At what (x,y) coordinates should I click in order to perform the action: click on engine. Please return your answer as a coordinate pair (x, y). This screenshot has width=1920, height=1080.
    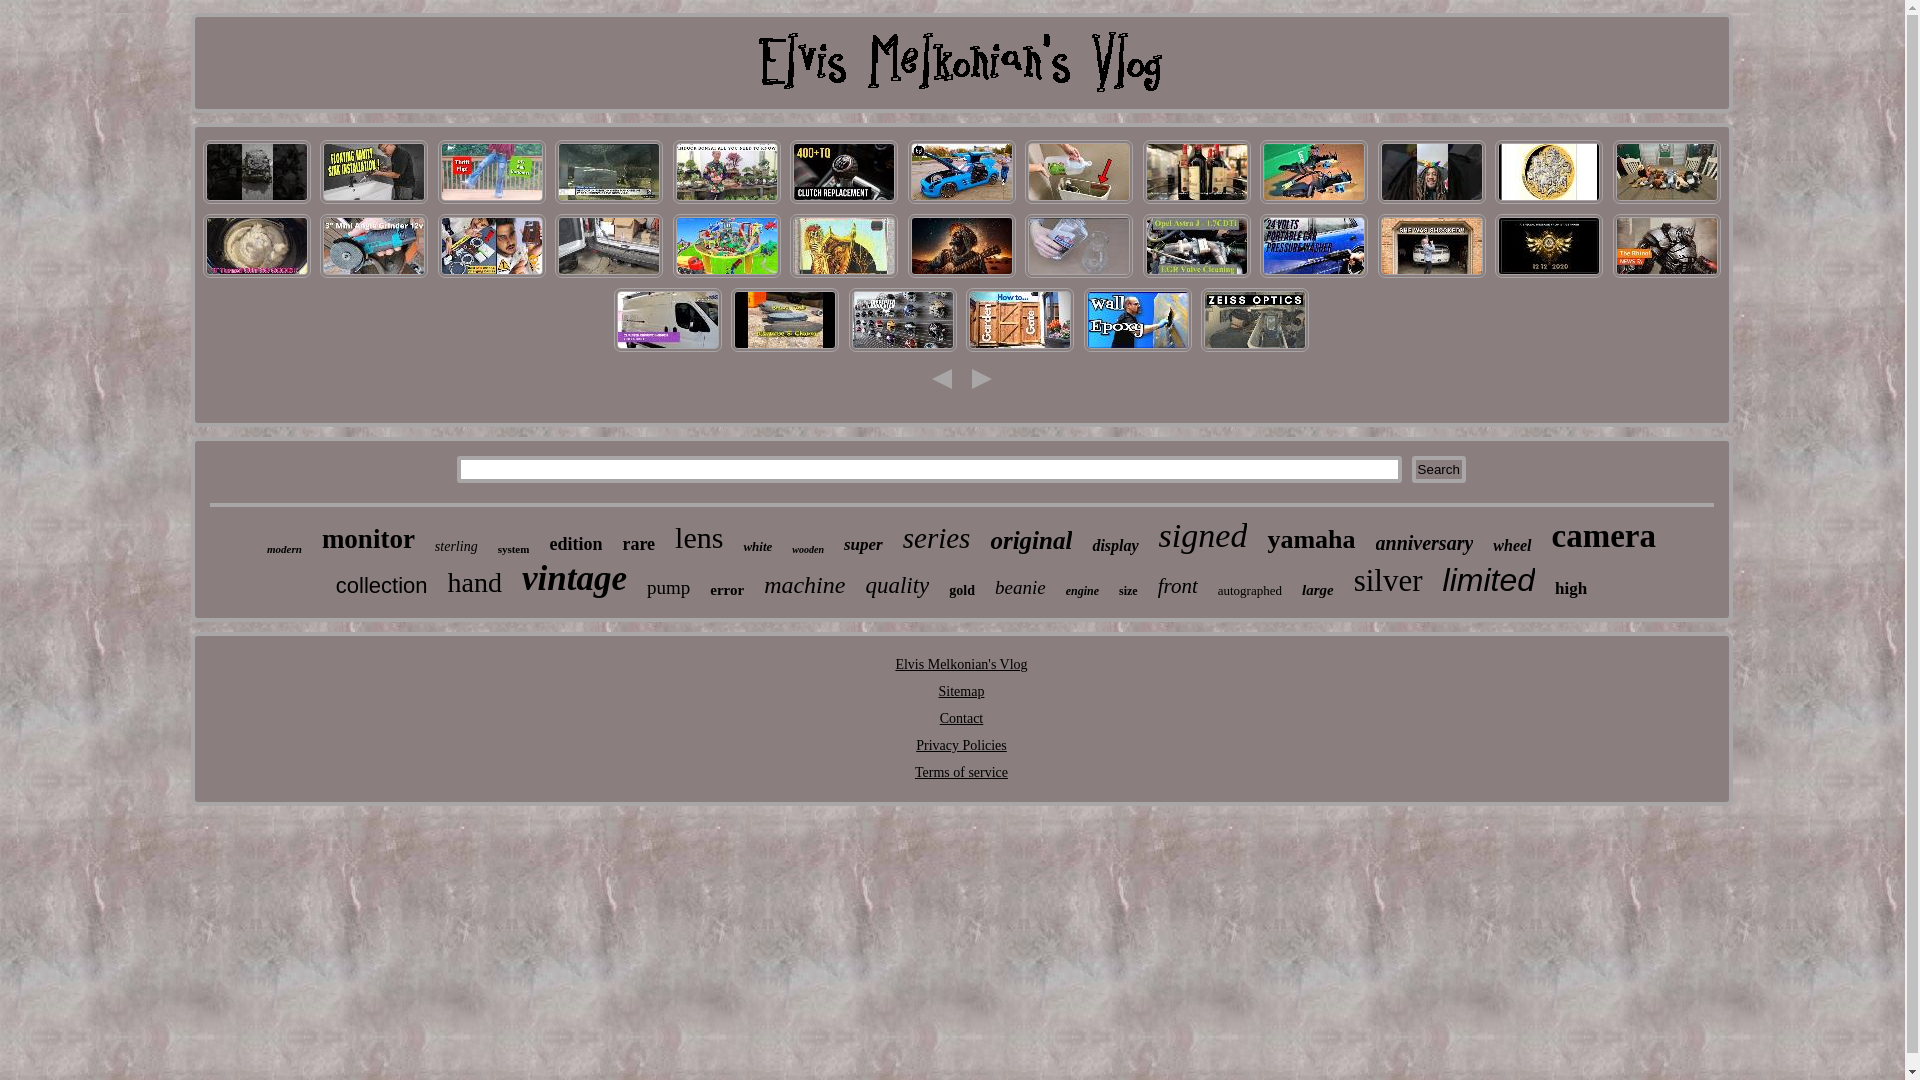
    Looking at the image, I should click on (1082, 592).